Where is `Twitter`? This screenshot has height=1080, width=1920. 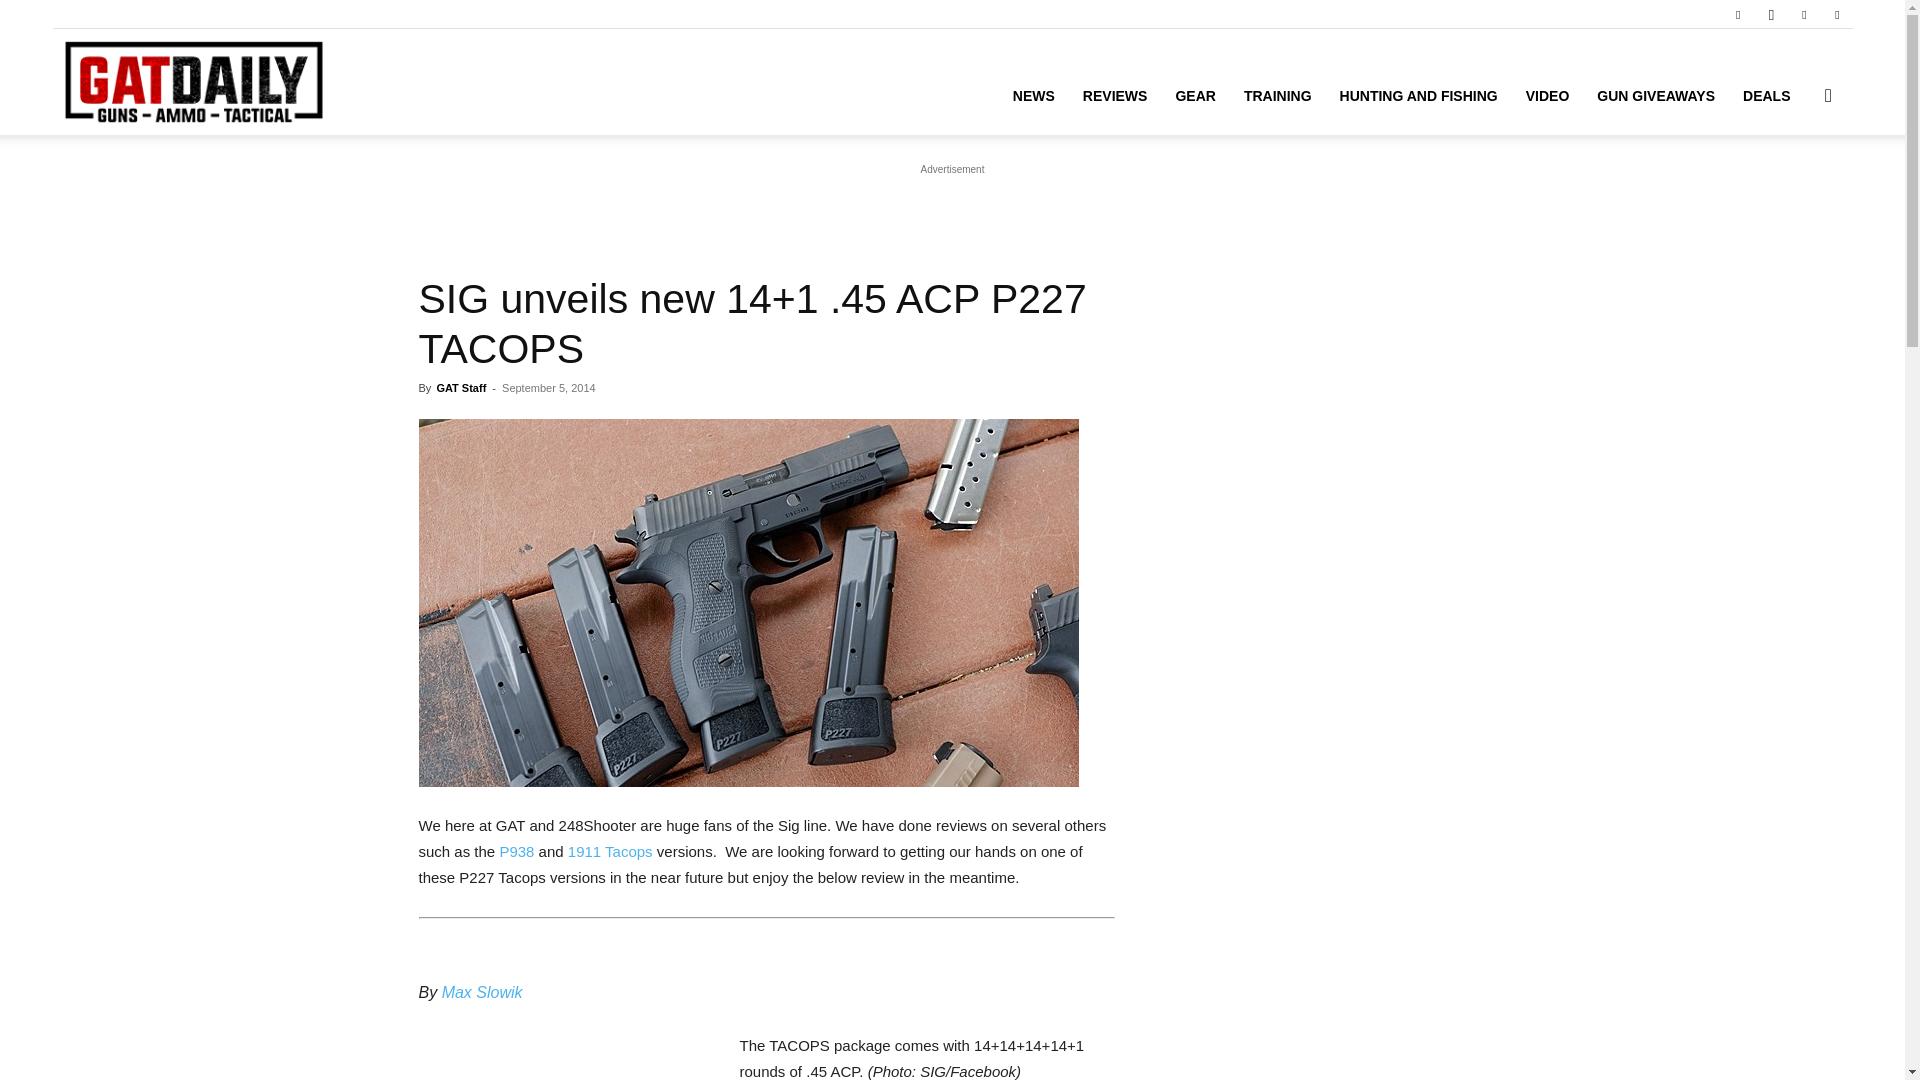 Twitter is located at coordinates (1804, 14).